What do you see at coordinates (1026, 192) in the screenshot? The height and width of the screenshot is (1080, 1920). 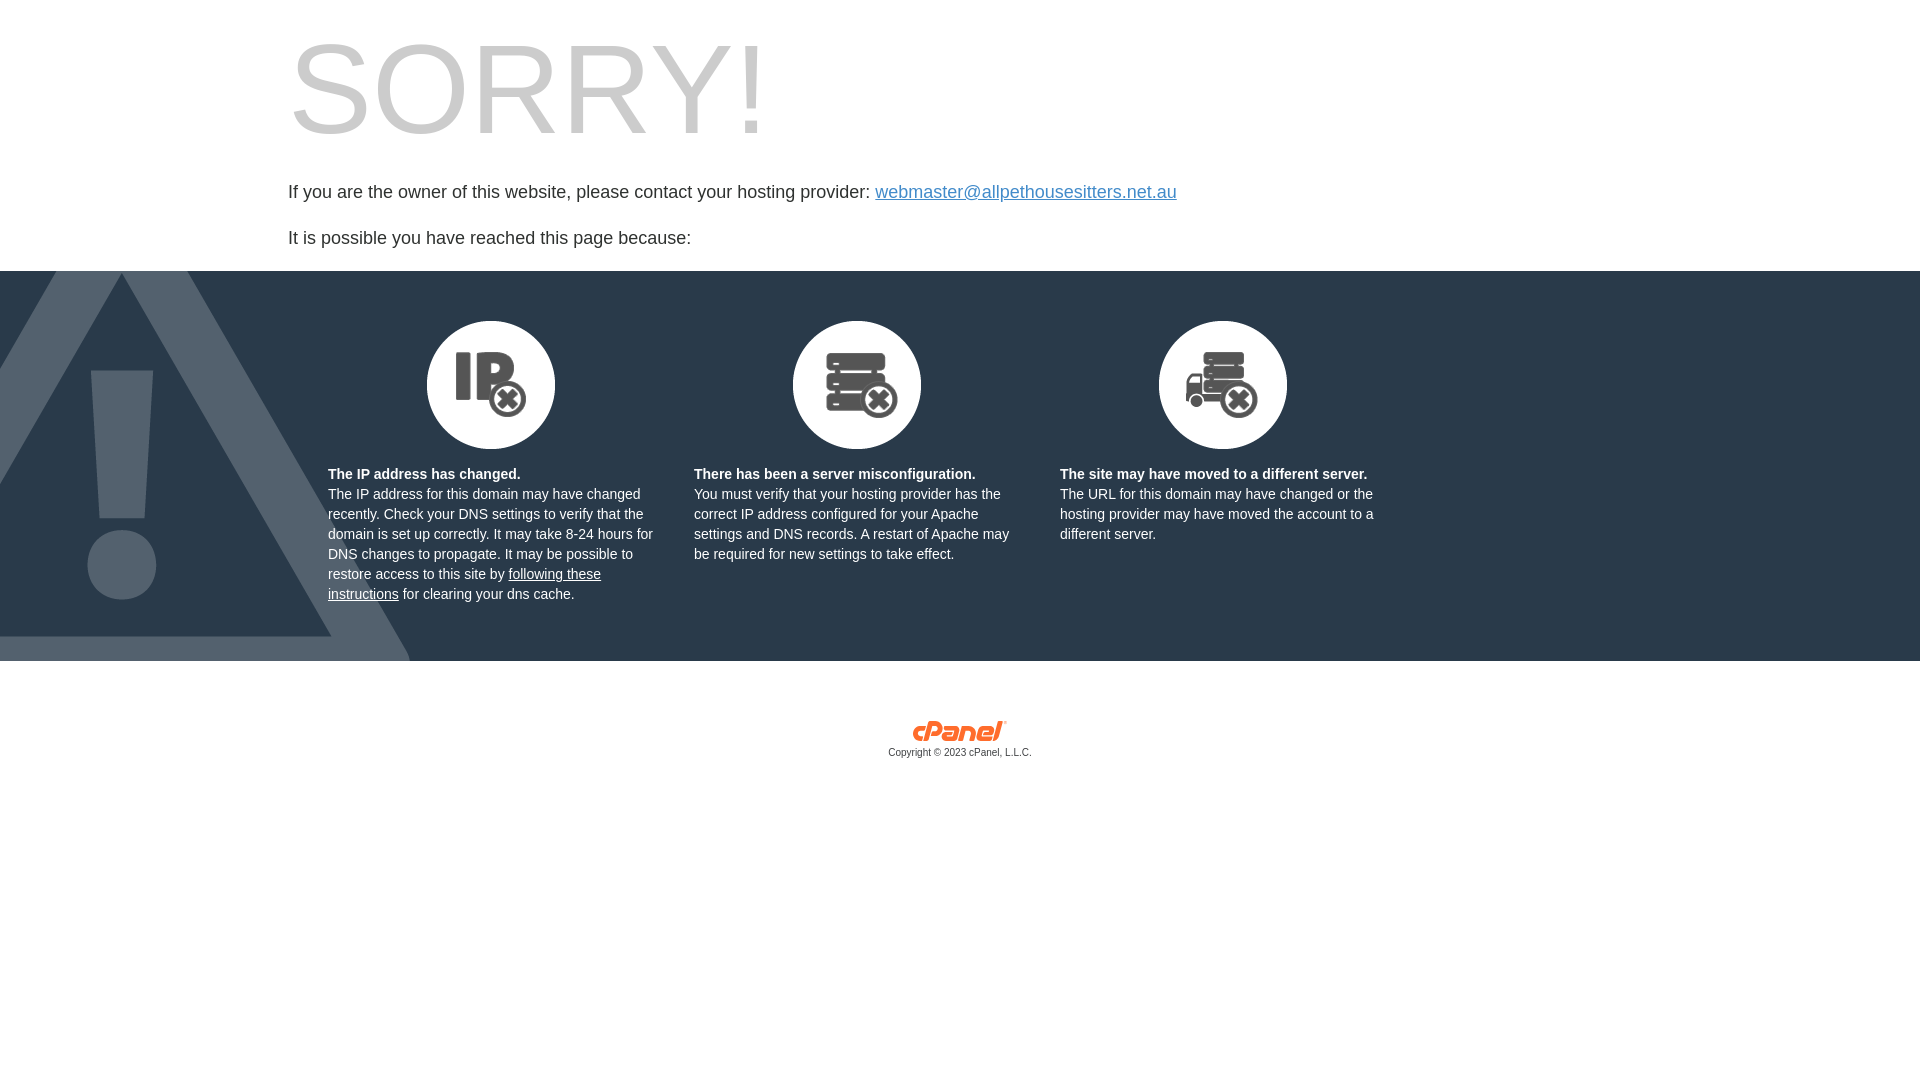 I see `webmaster@allpethousesitters.net.au` at bounding box center [1026, 192].